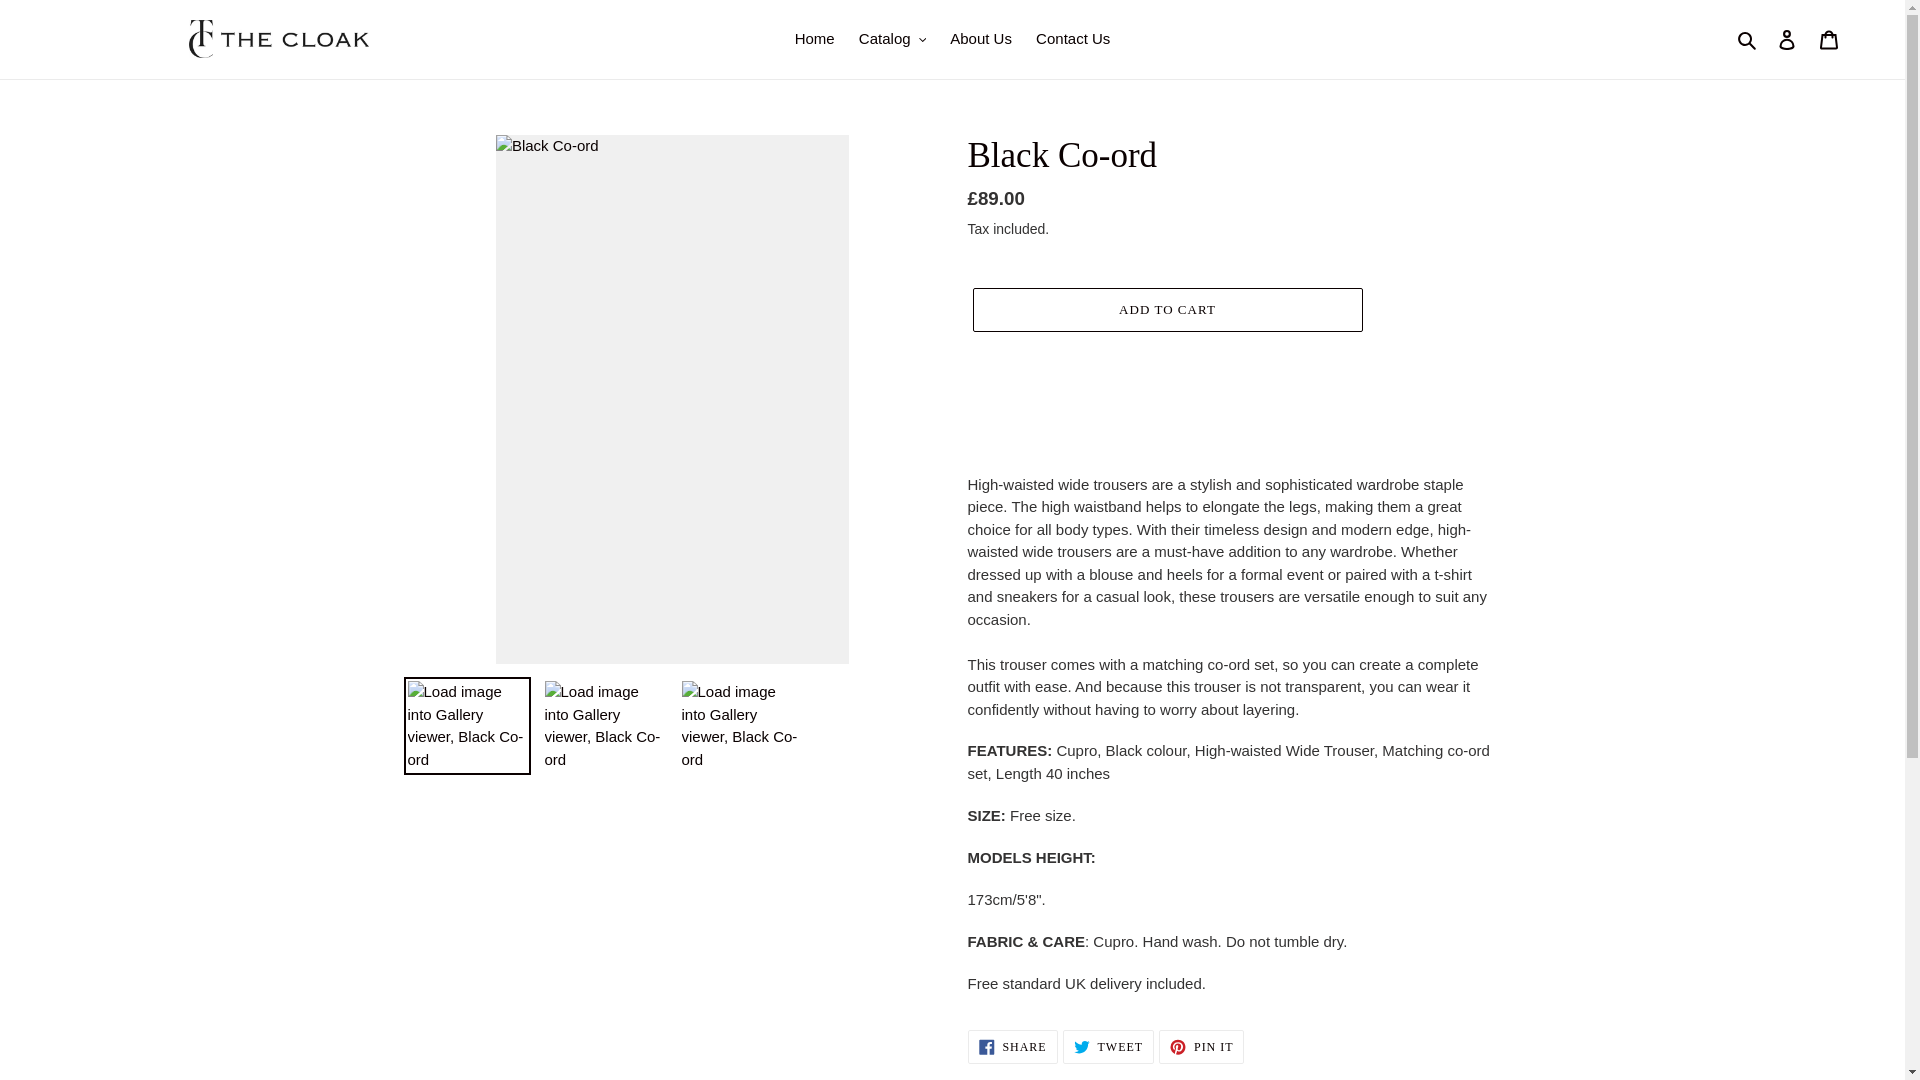 Image resolution: width=1920 pixels, height=1080 pixels. Describe the element at coordinates (1072, 39) in the screenshot. I see `Contact Us` at that location.